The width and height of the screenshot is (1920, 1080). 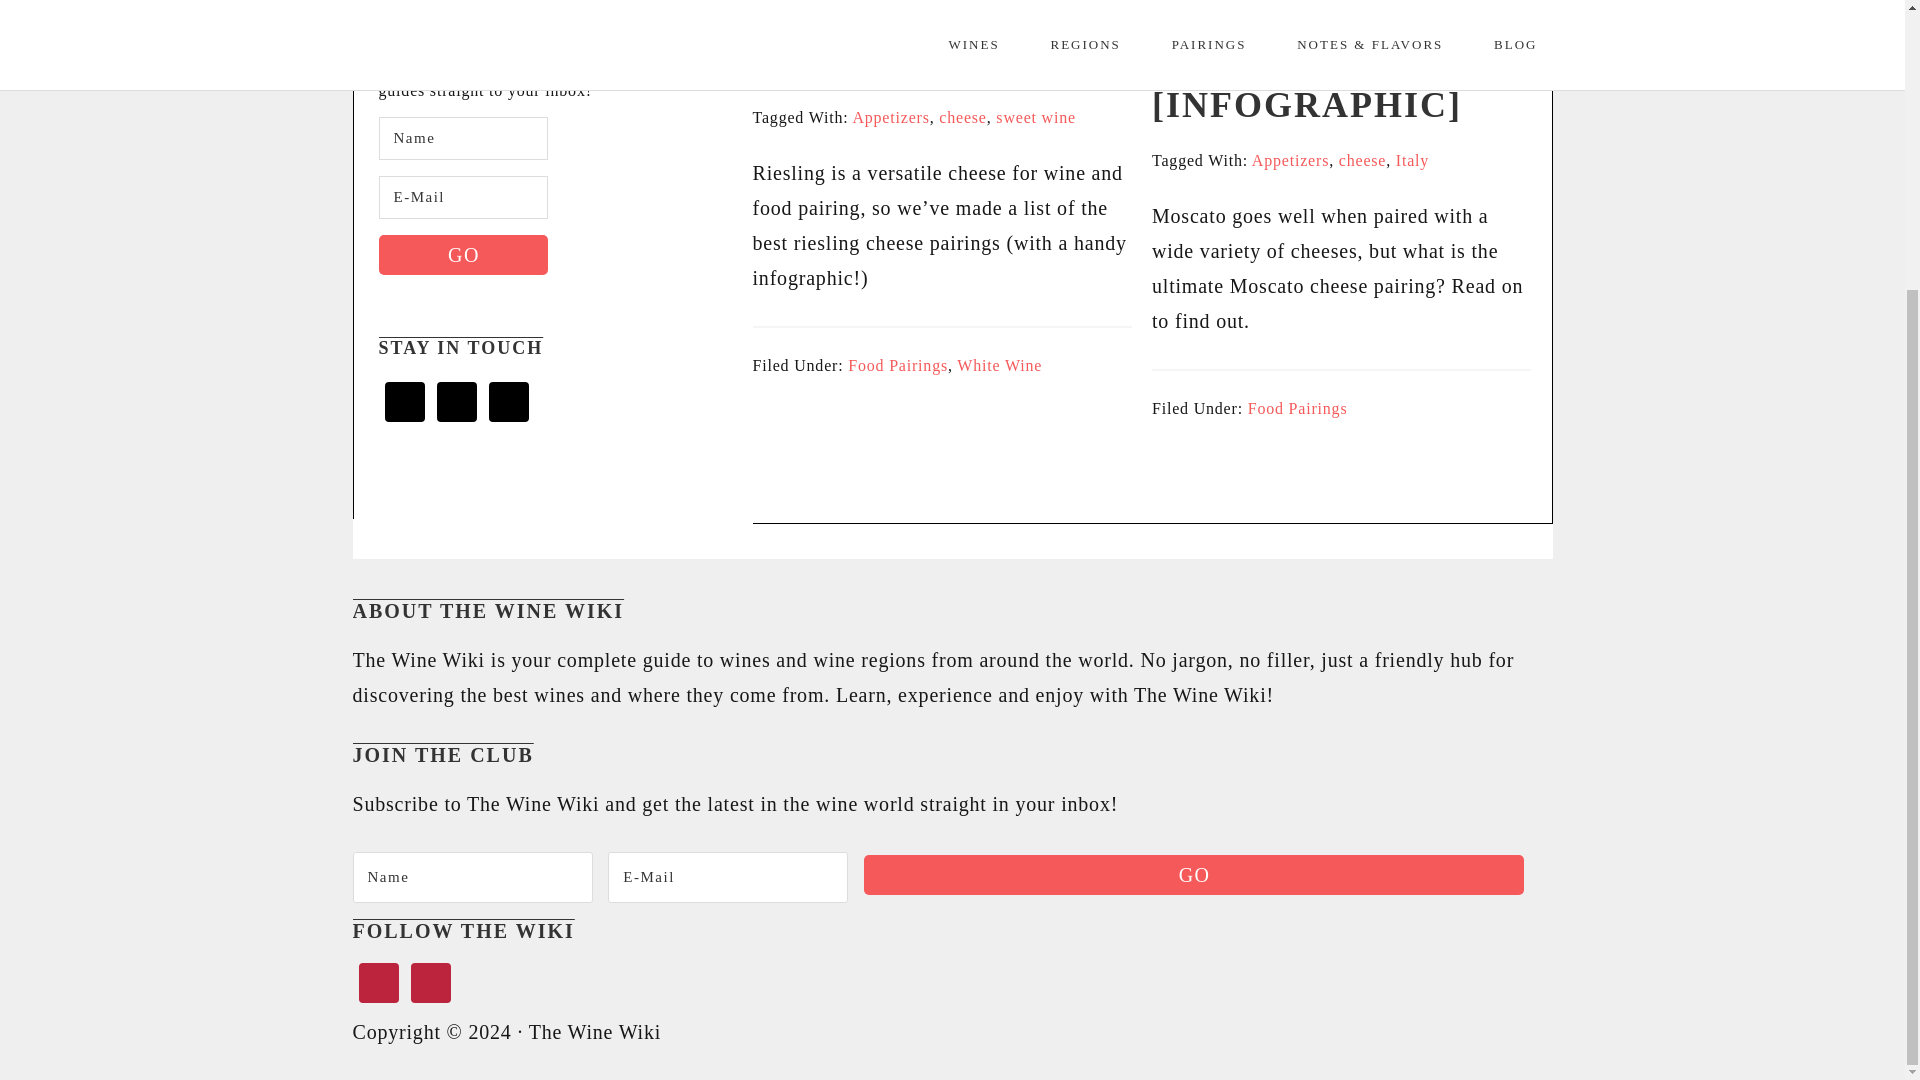 What do you see at coordinates (898, 365) in the screenshot?
I see `Food Pairings` at bounding box center [898, 365].